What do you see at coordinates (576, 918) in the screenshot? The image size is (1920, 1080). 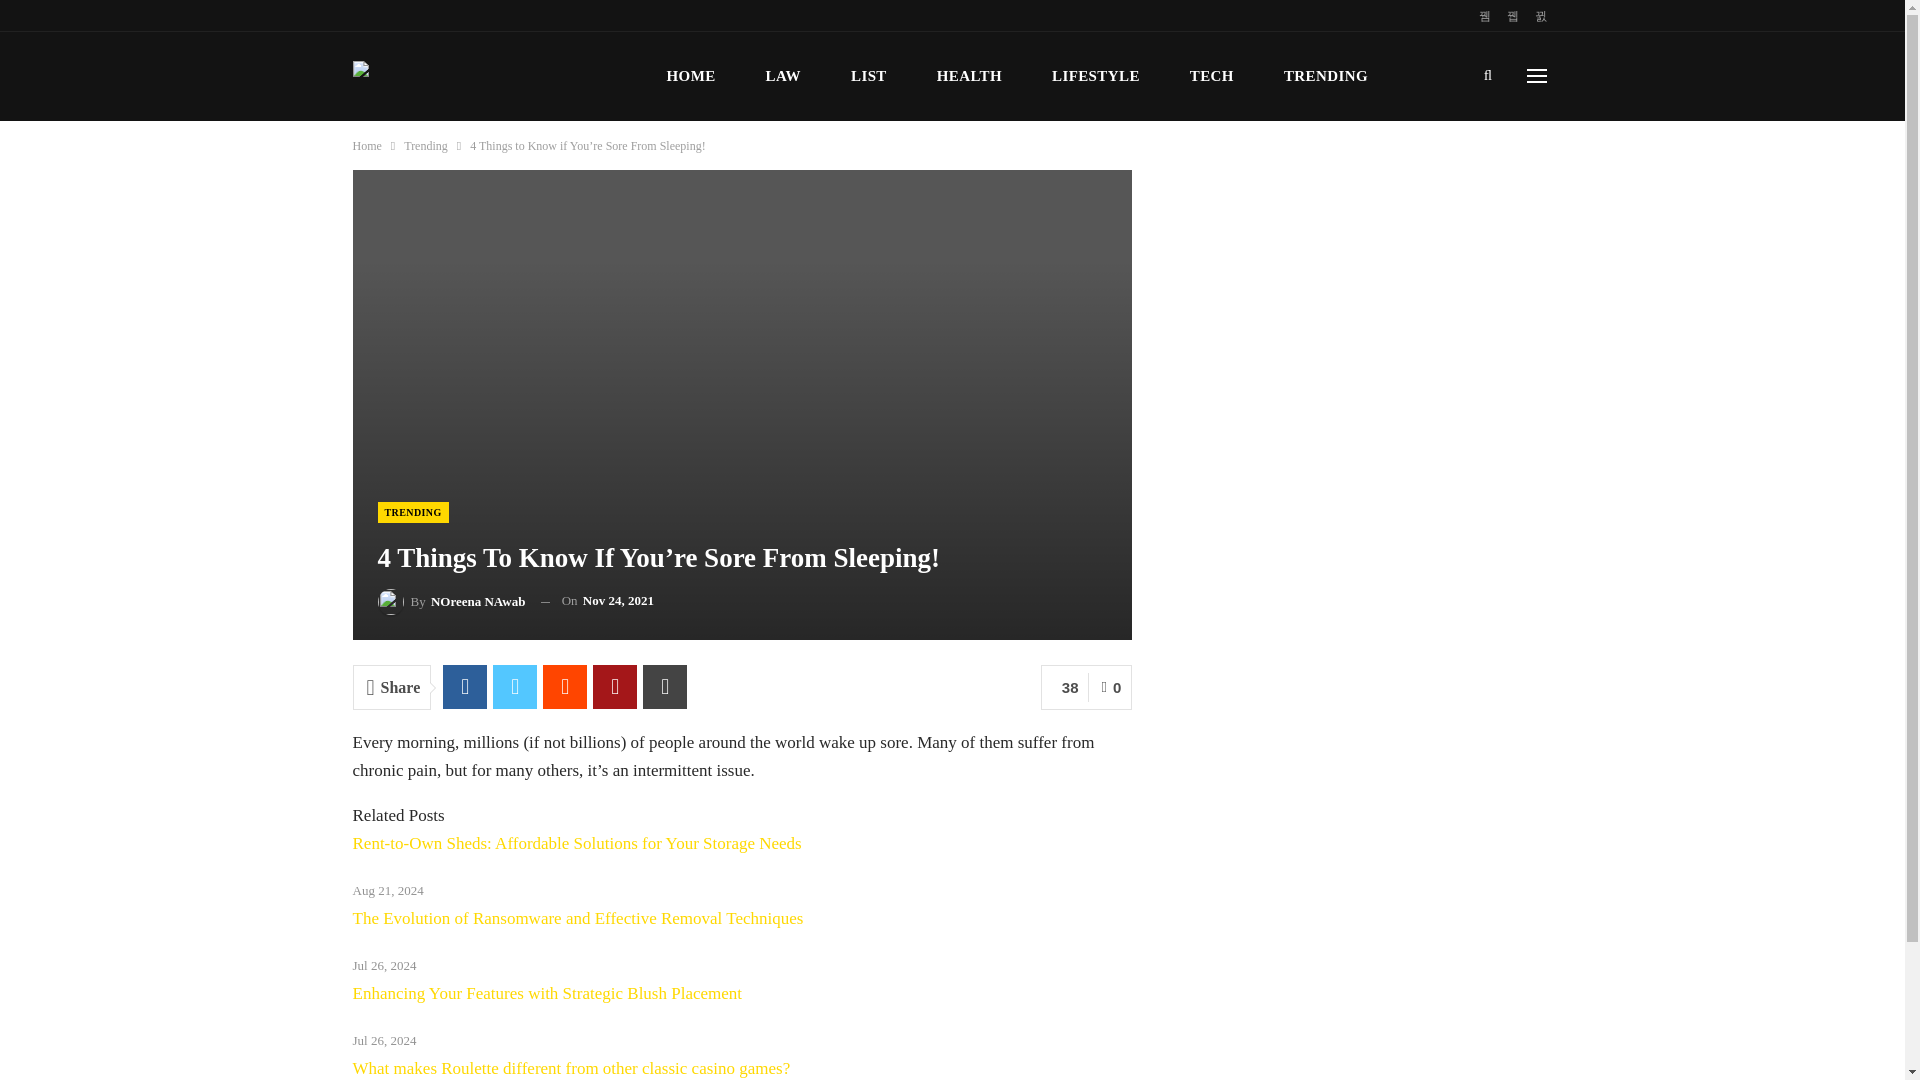 I see `The Evolution of Ransomware and Effective Removal Techniques` at bounding box center [576, 918].